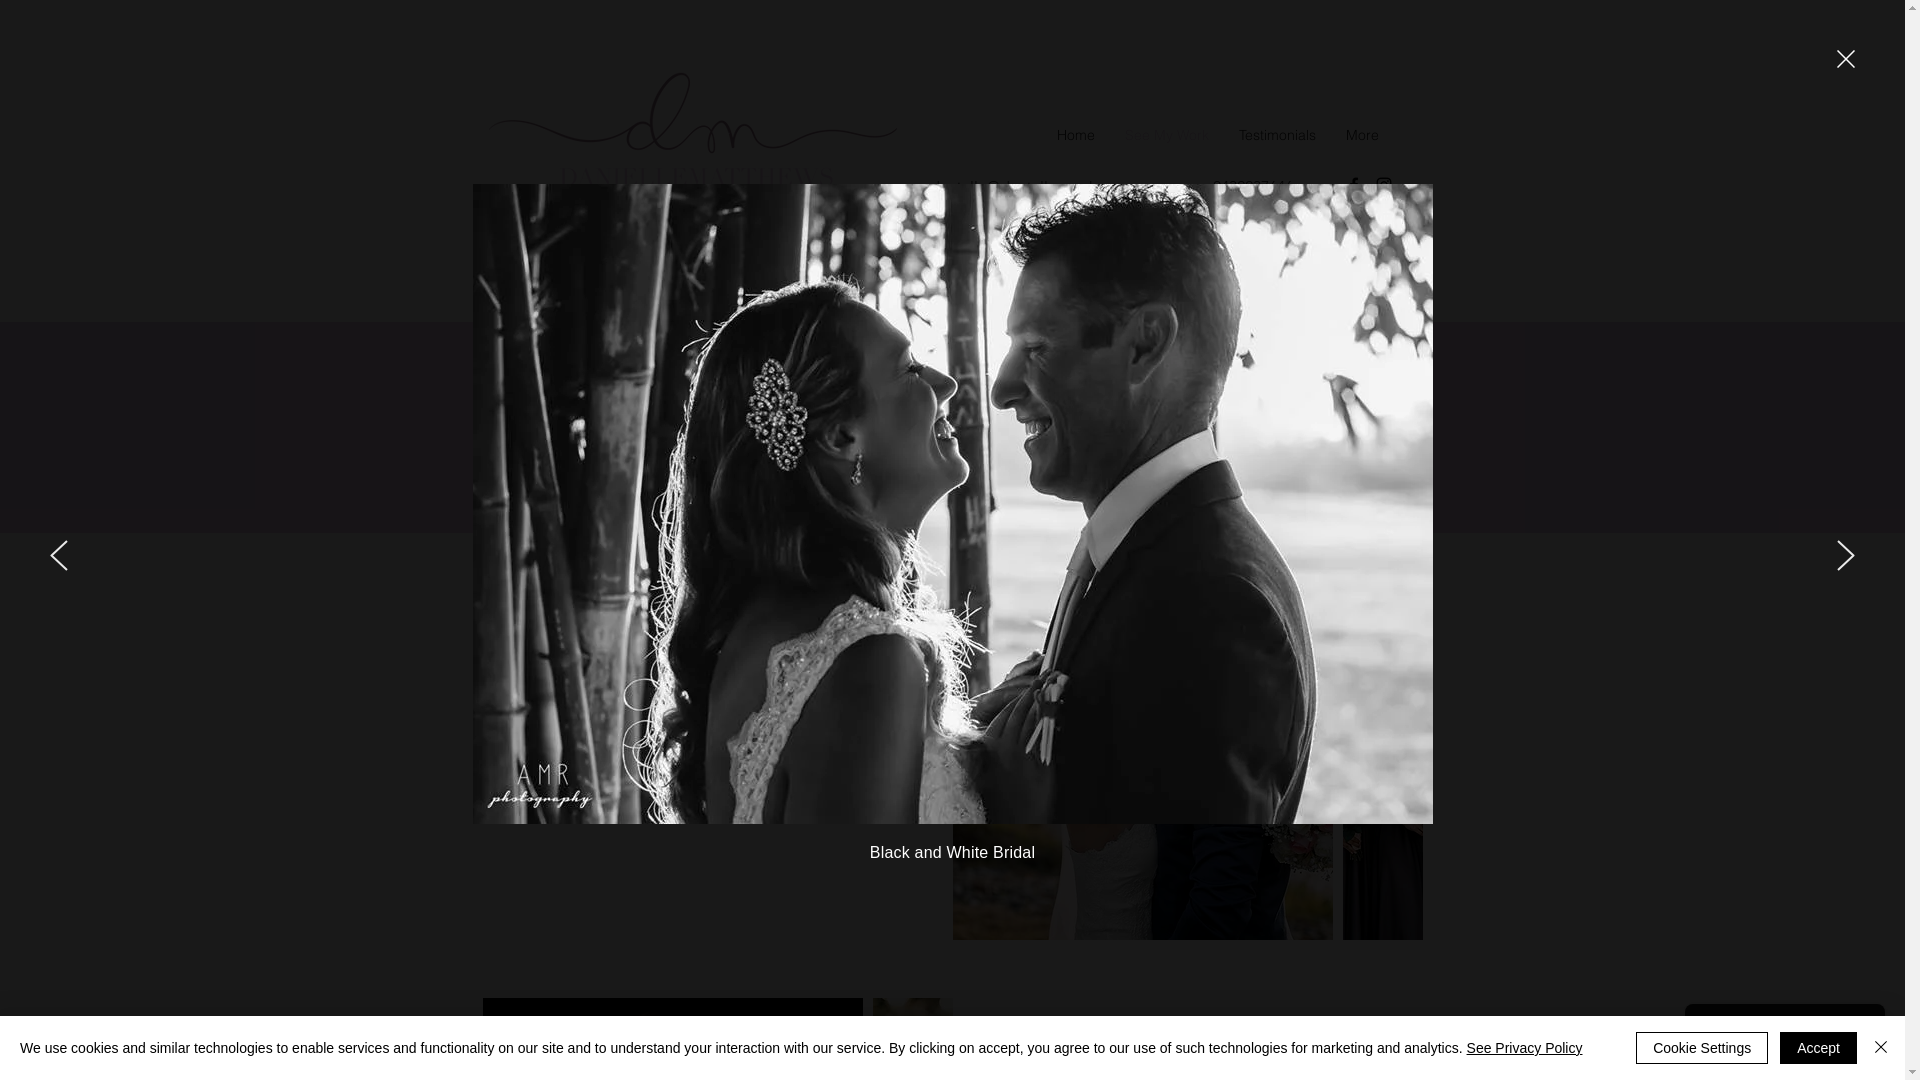  I want to click on Testimonials, so click(1278, 136).